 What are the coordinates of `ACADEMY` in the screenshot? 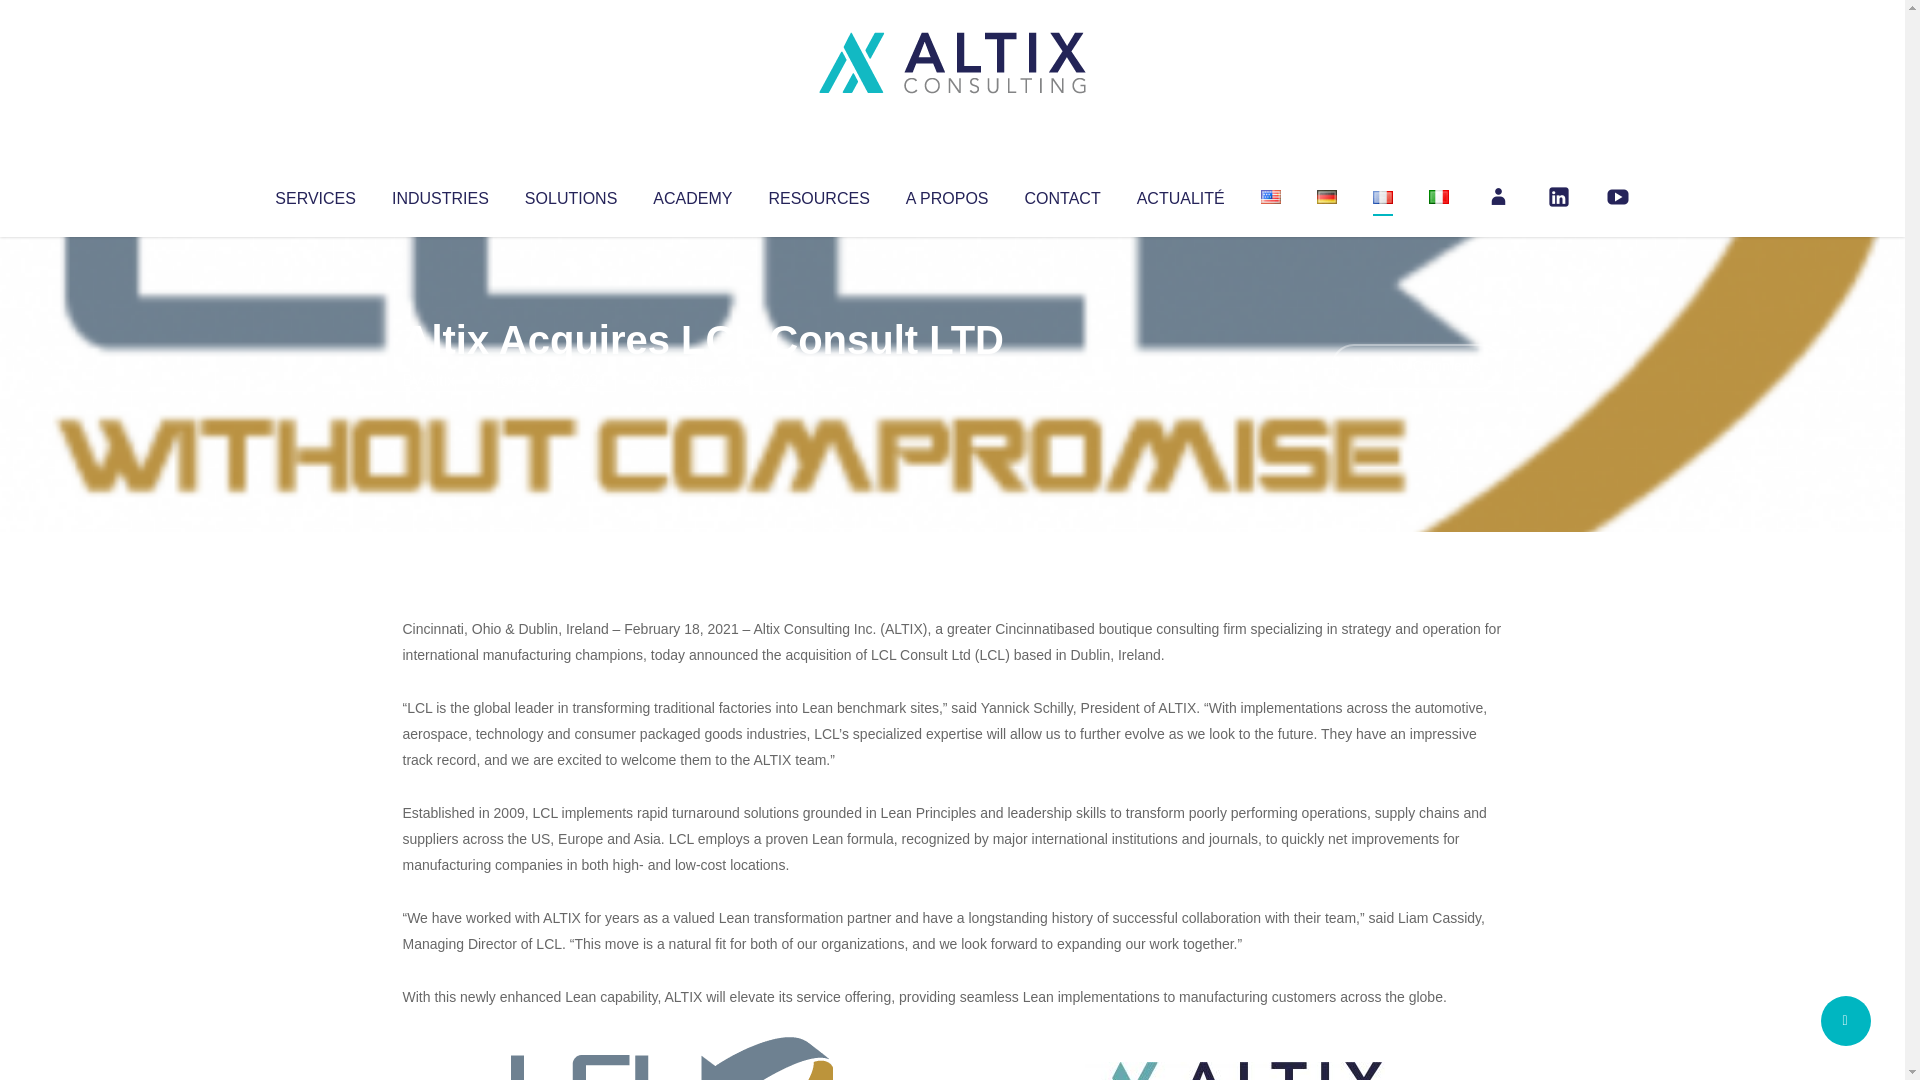 It's located at (692, 194).